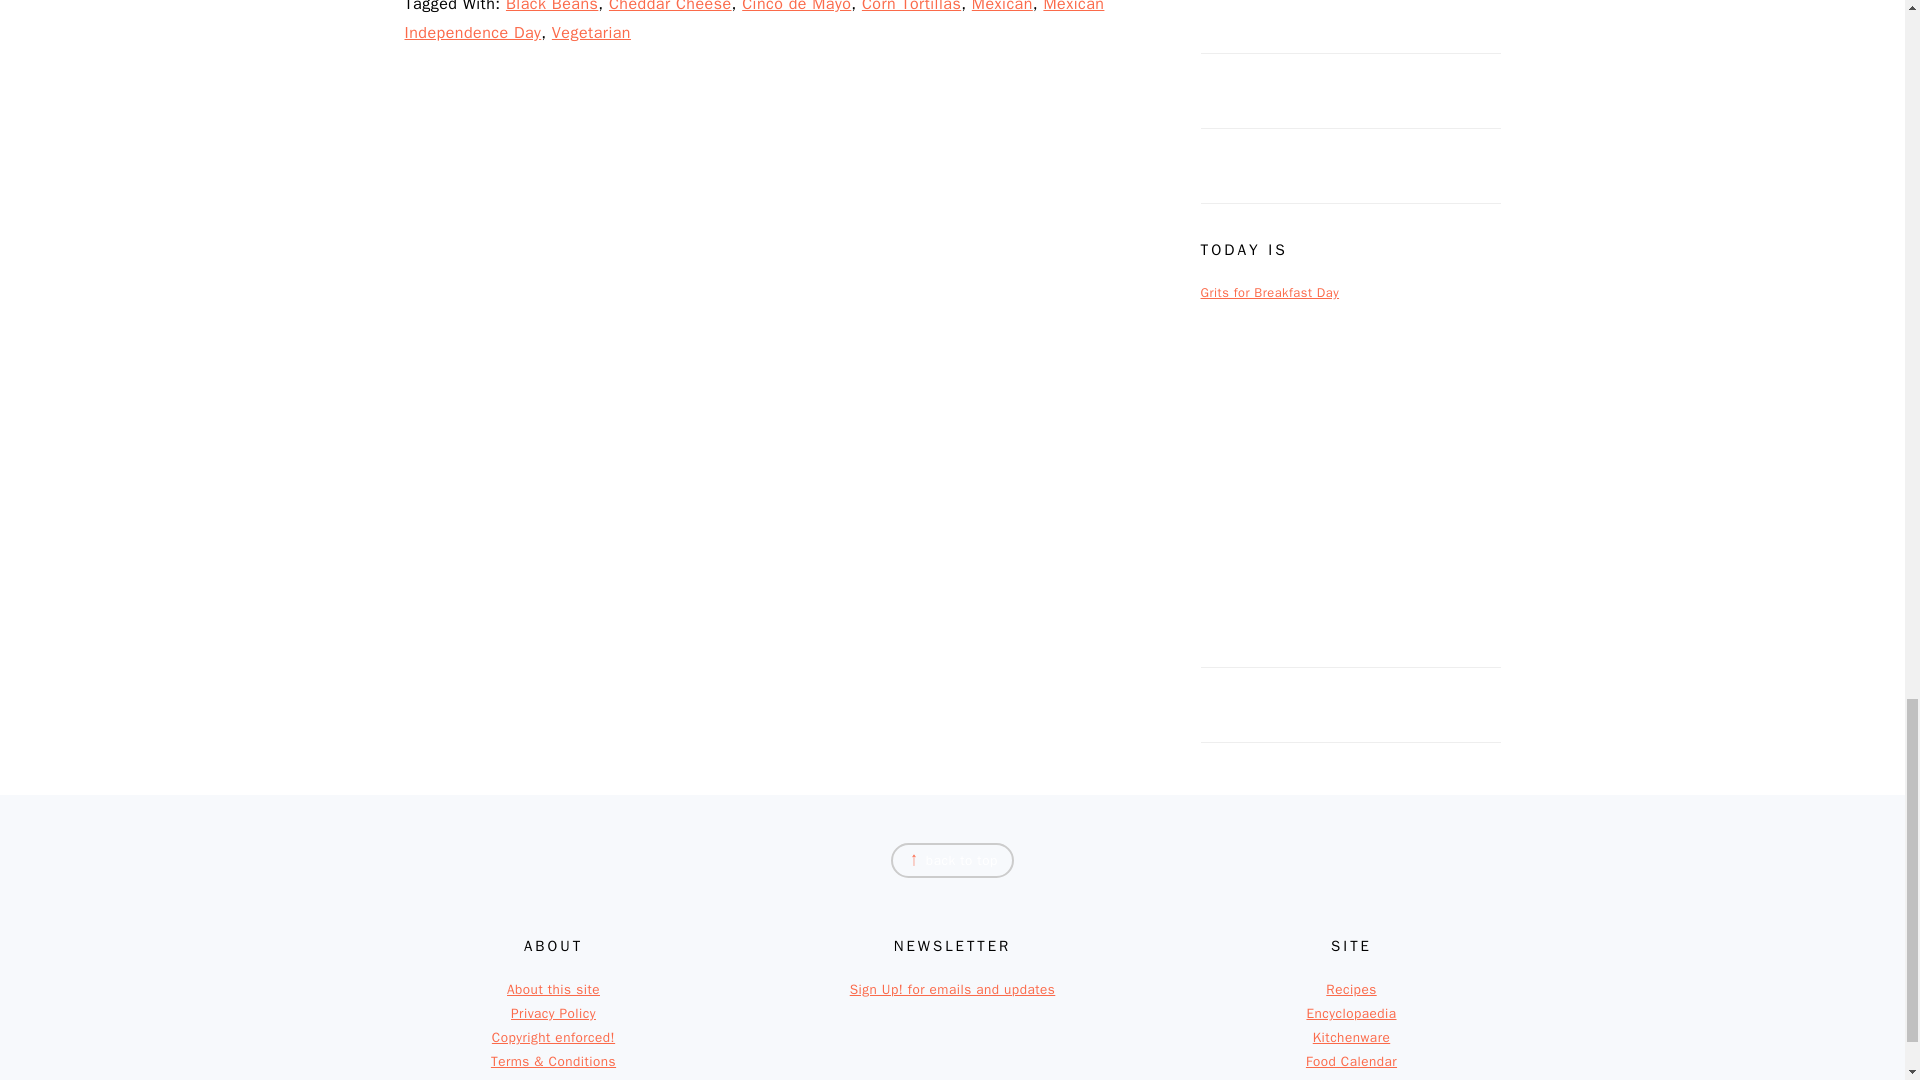 The height and width of the screenshot is (1080, 1920). I want to click on Corn Tortillas, so click(912, 7).